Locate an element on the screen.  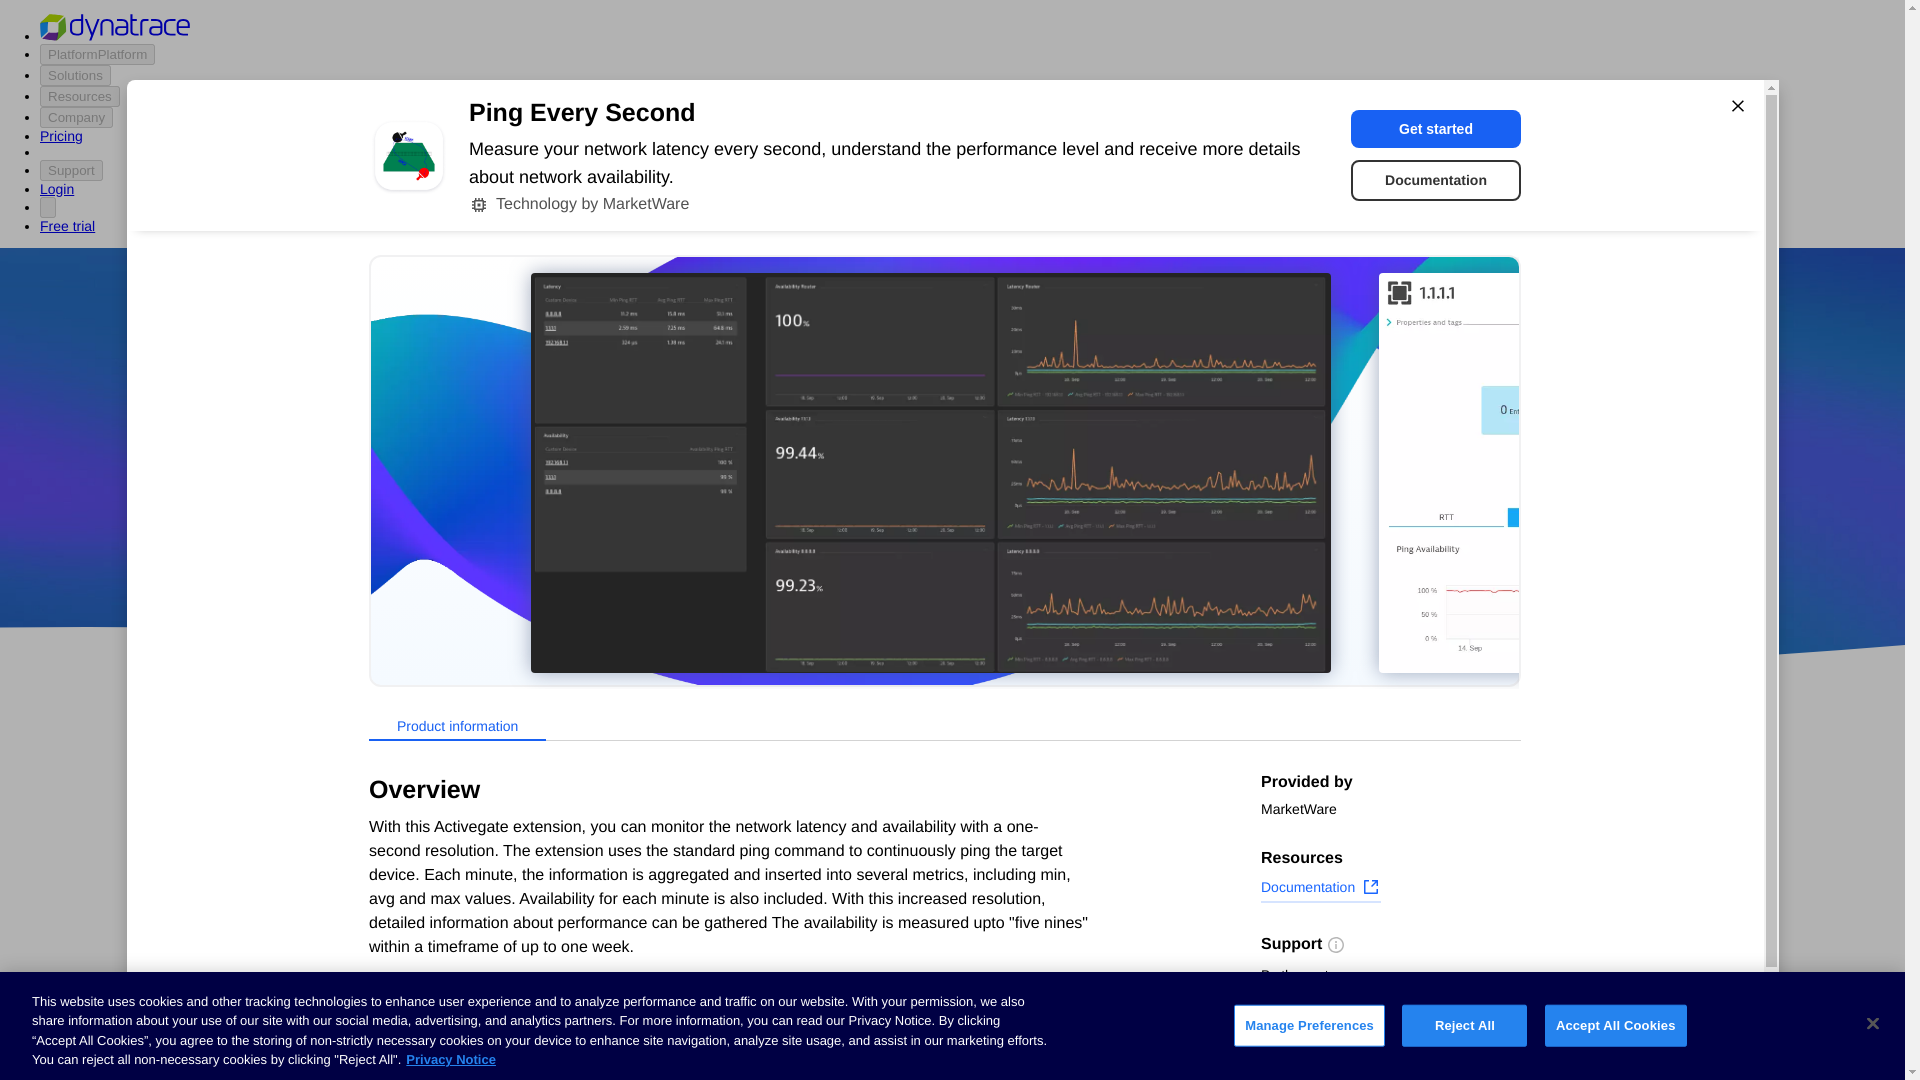
Open source is located at coordinates (1191, 552).